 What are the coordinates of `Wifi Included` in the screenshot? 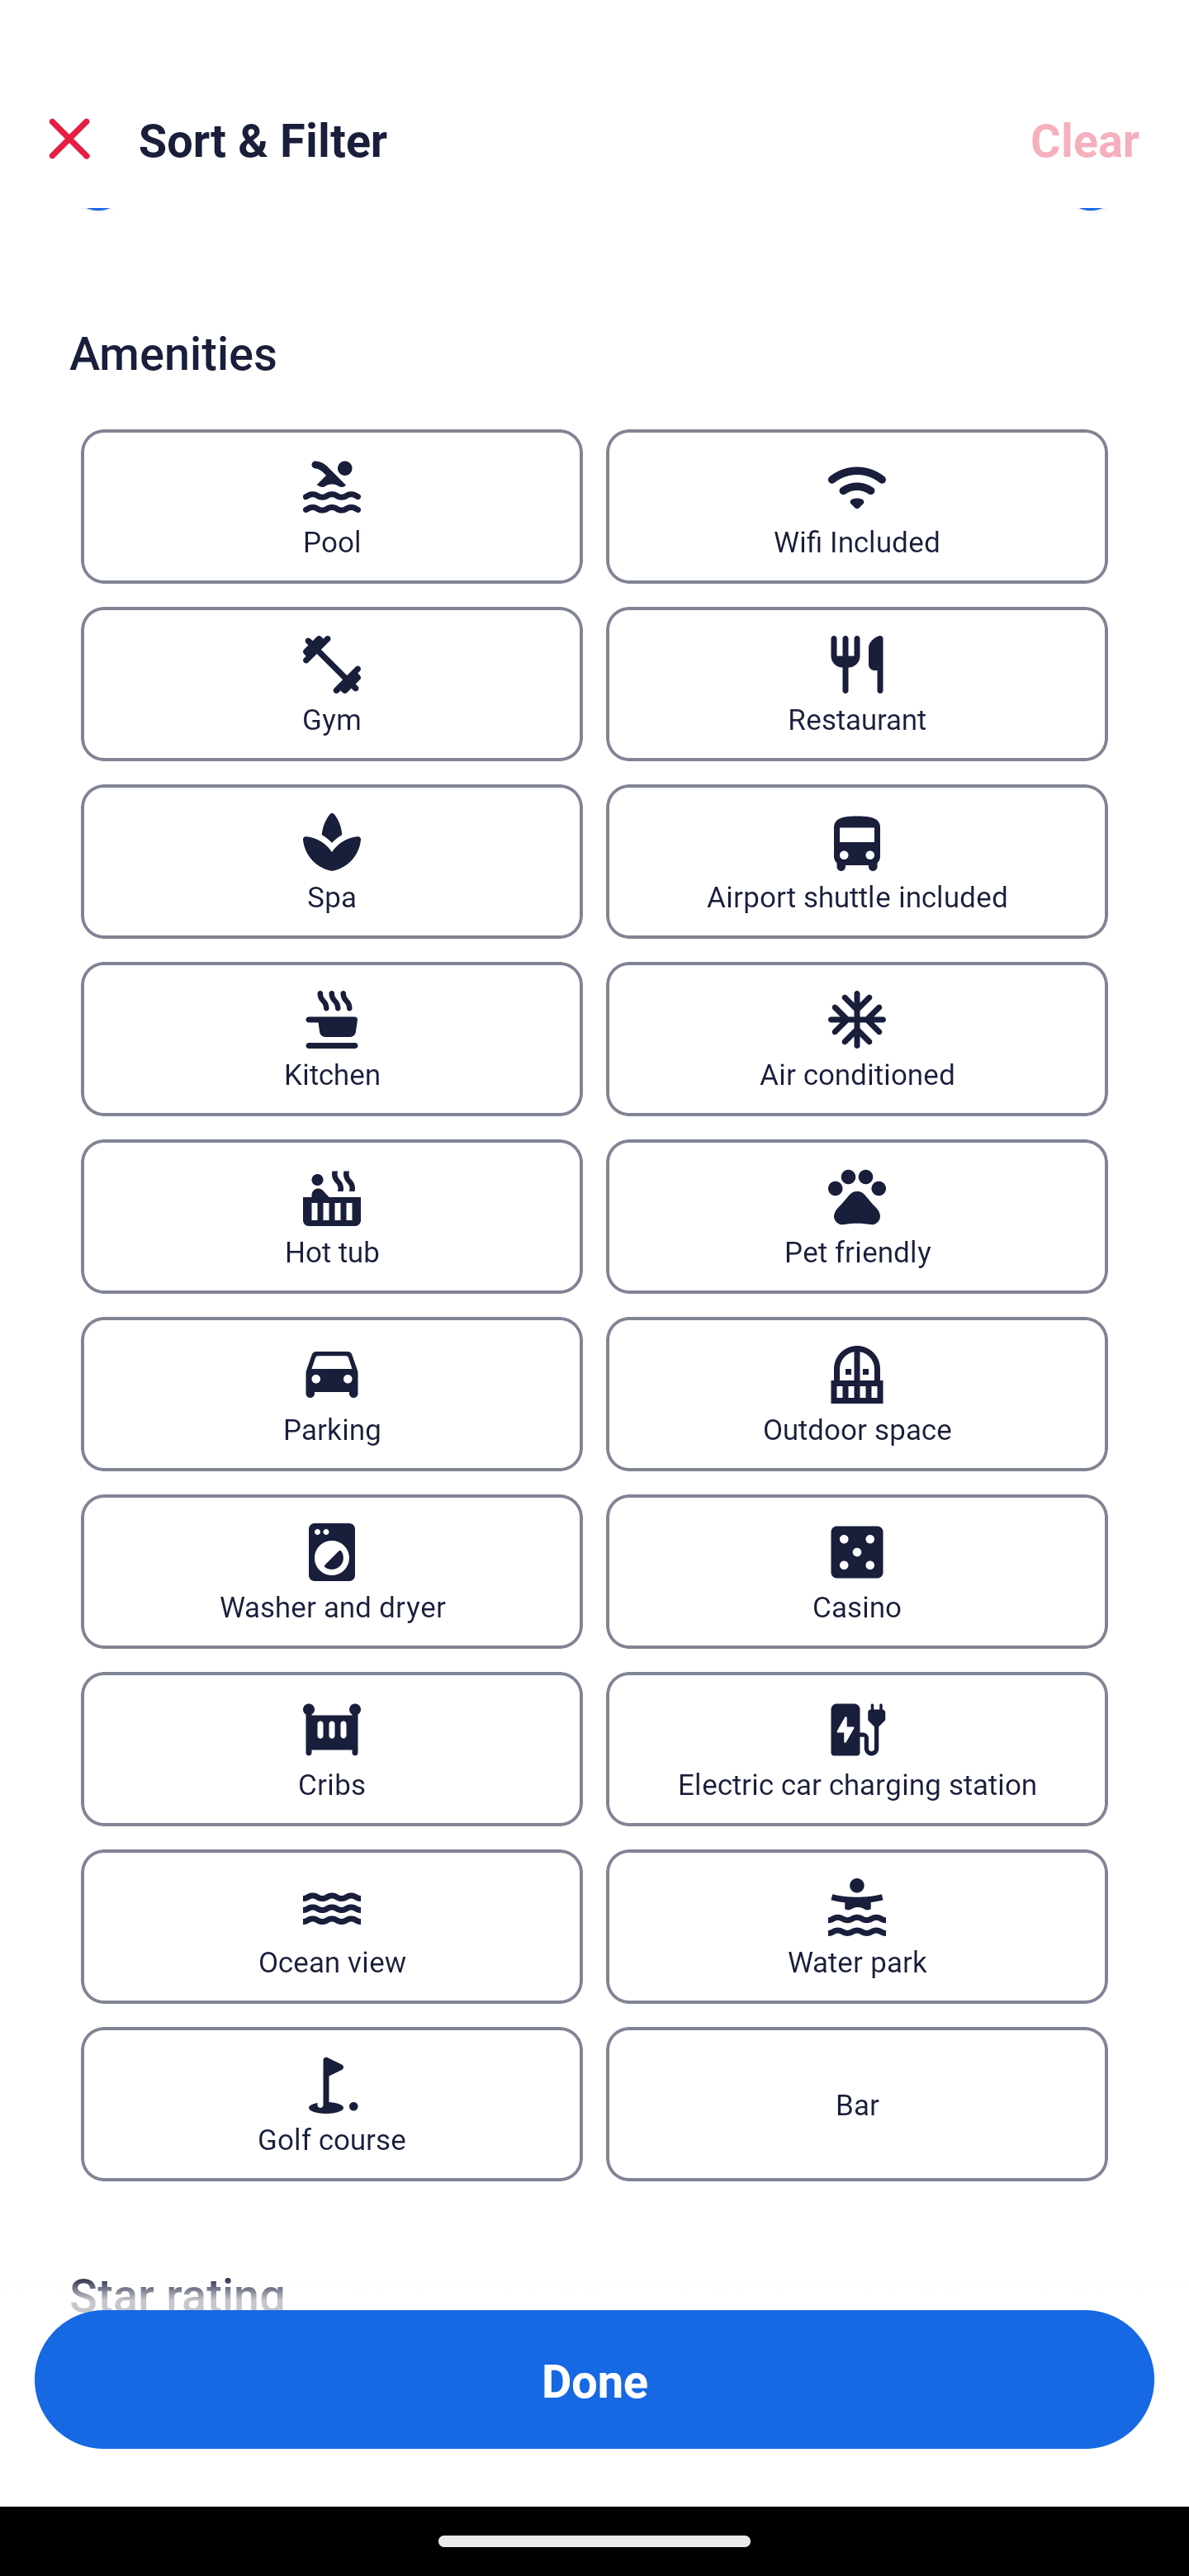 It's located at (857, 507).